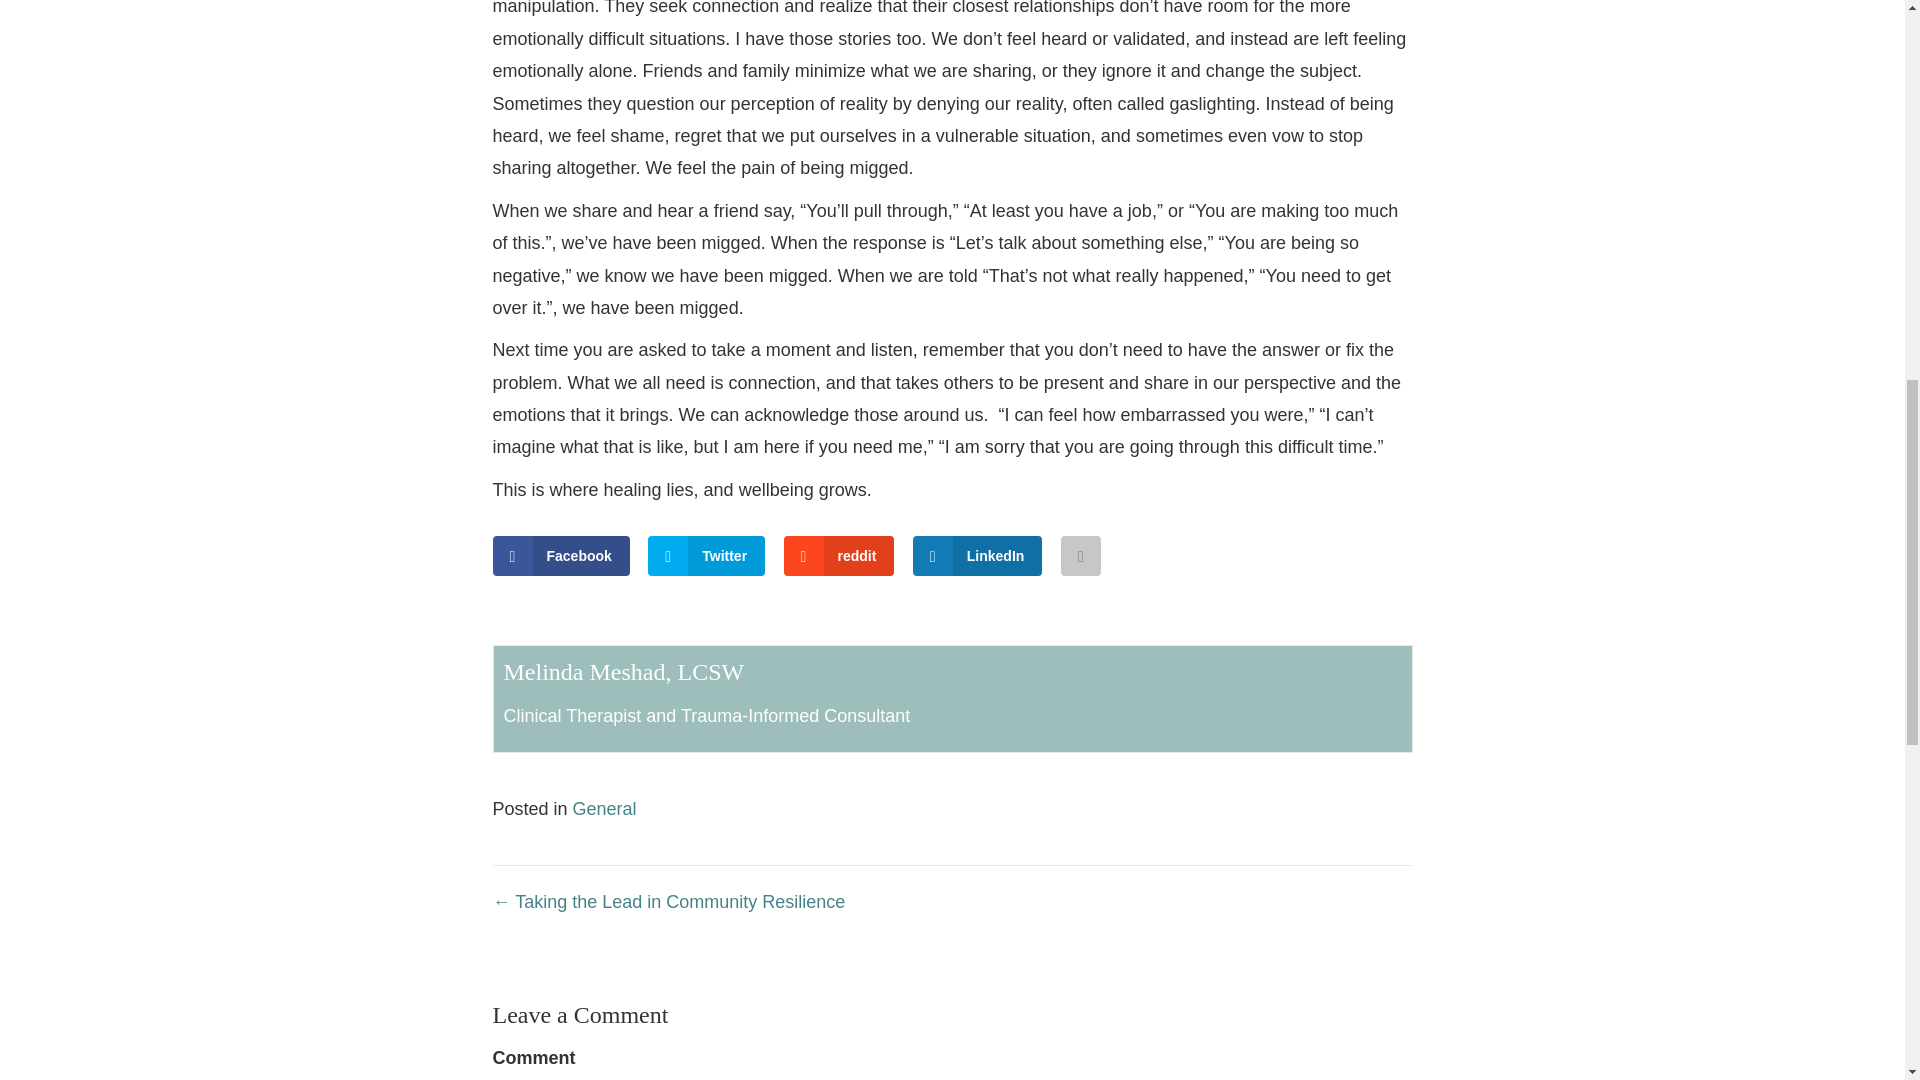 The height and width of the screenshot is (1080, 1920). Describe the element at coordinates (560, 555) in the screenshot. I see `Facebook` at that location.